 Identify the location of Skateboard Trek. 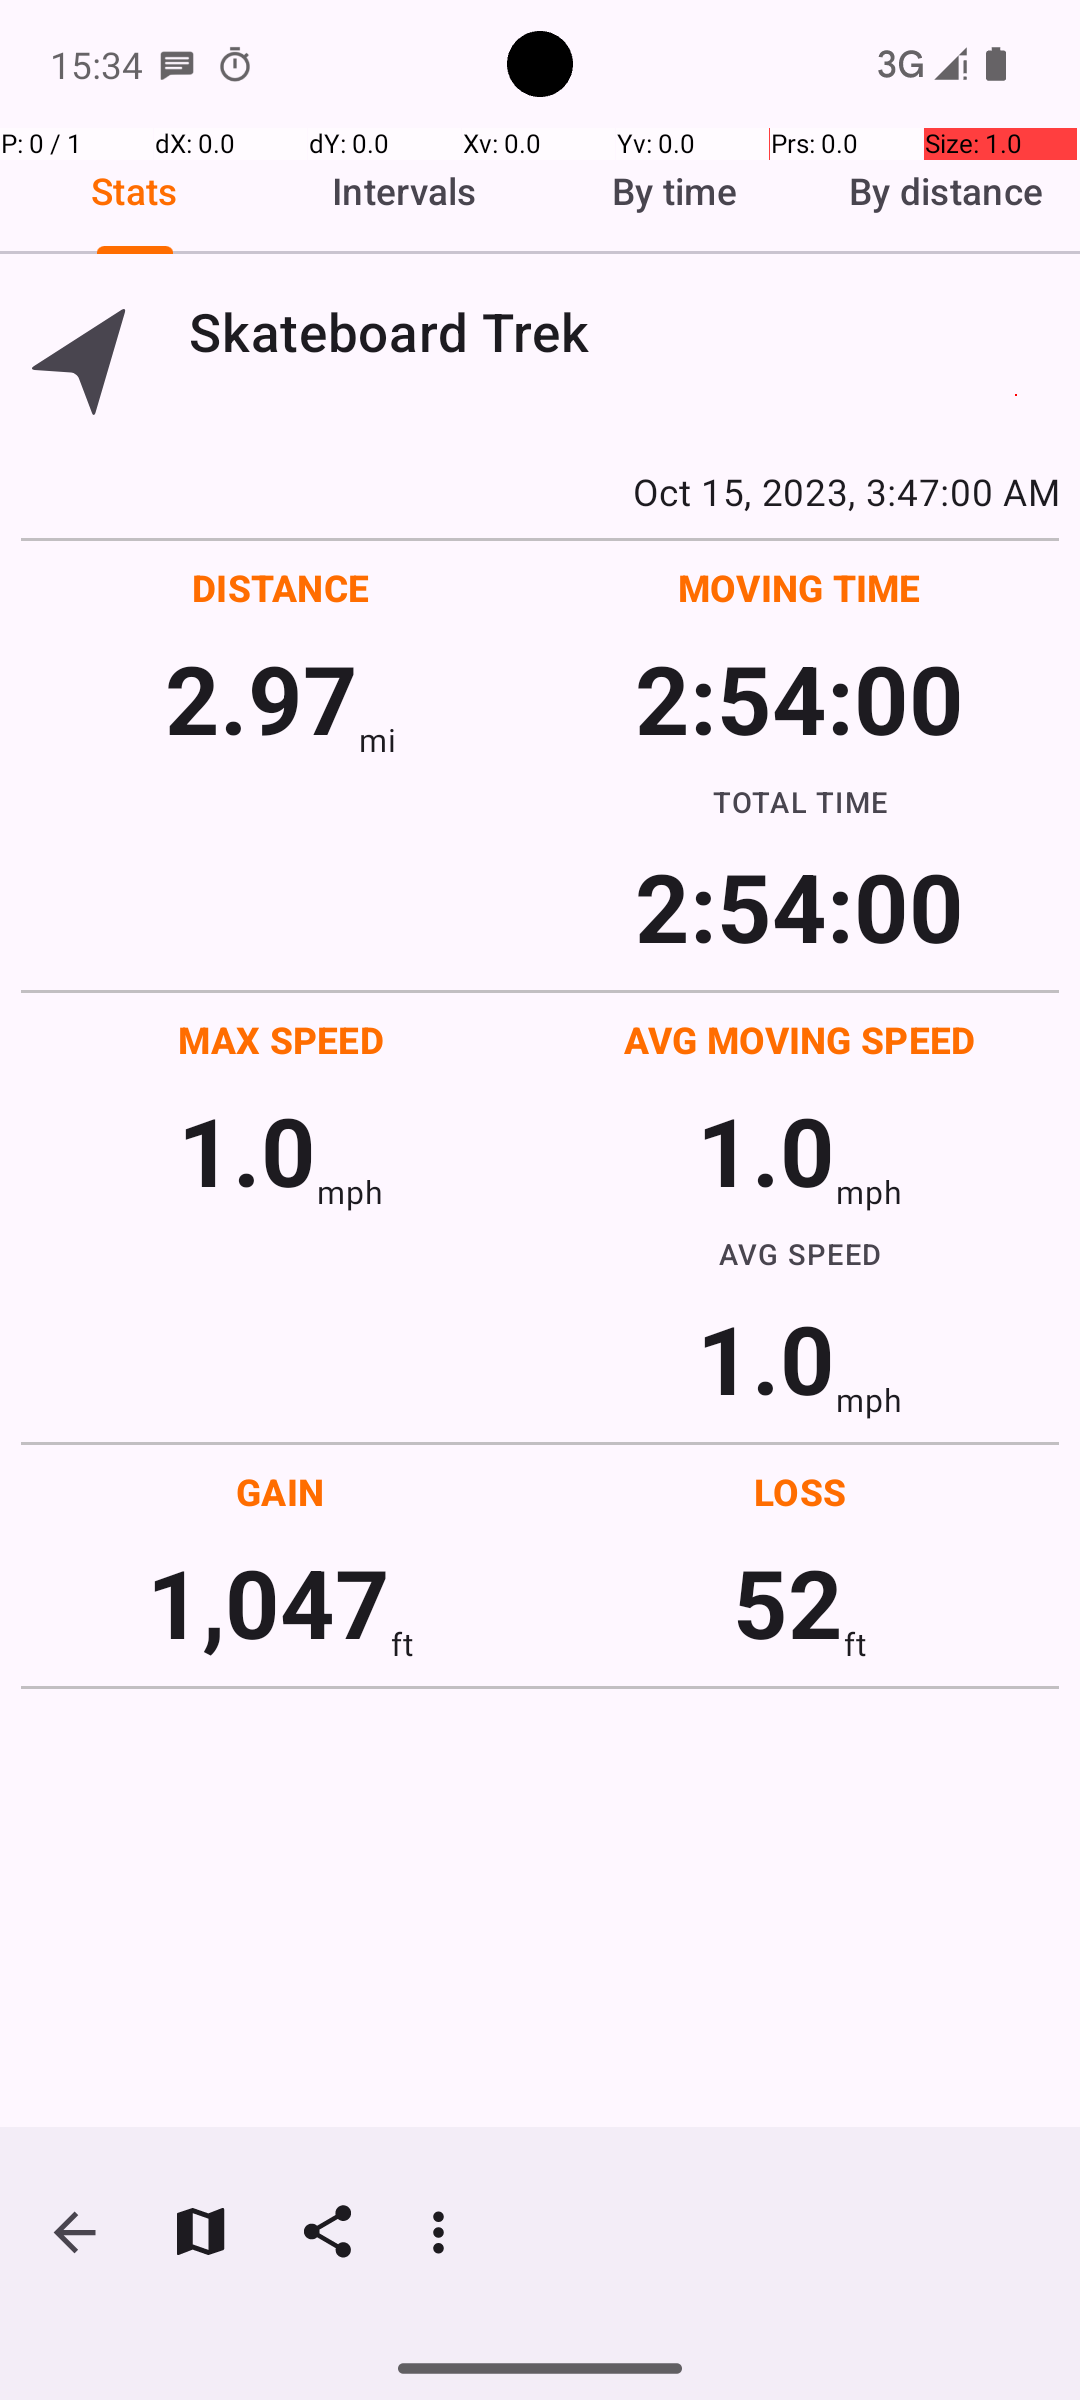
(624, 332).